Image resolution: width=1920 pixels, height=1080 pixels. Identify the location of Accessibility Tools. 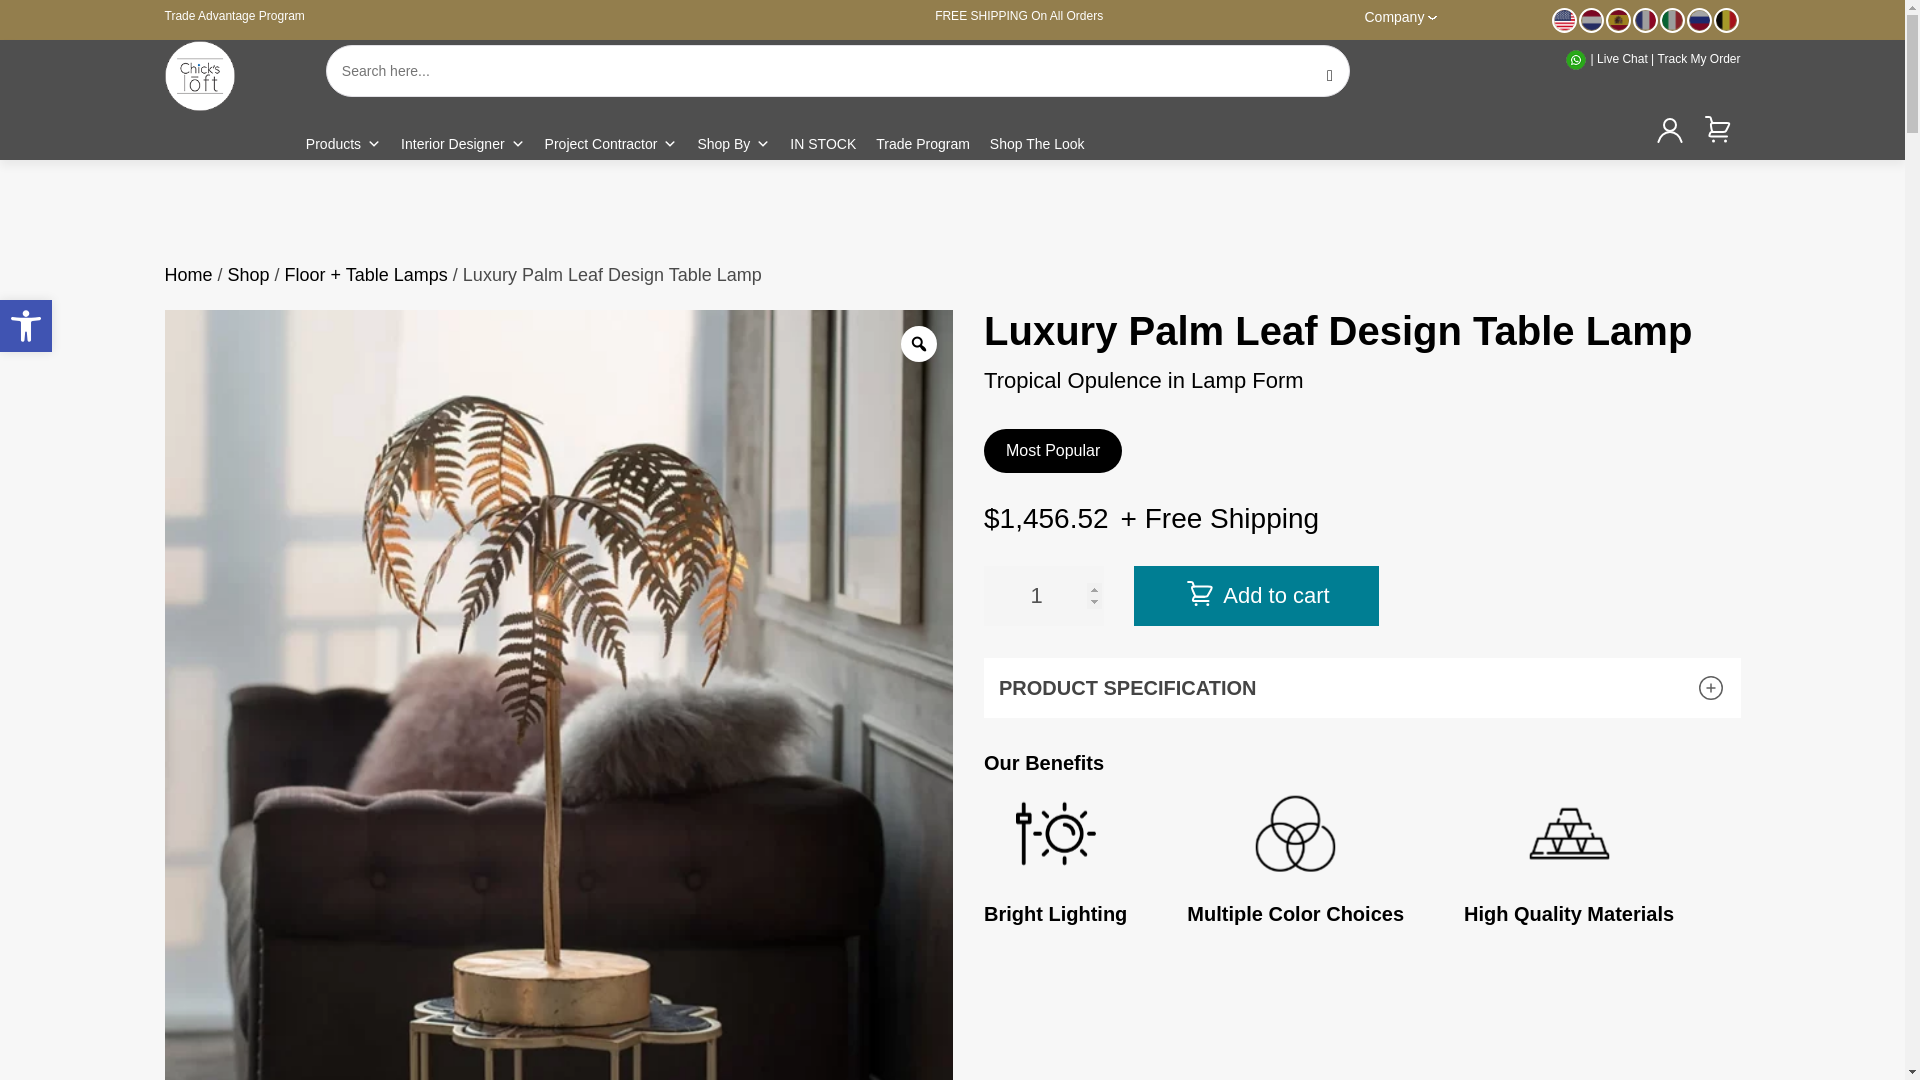
(26, 326).